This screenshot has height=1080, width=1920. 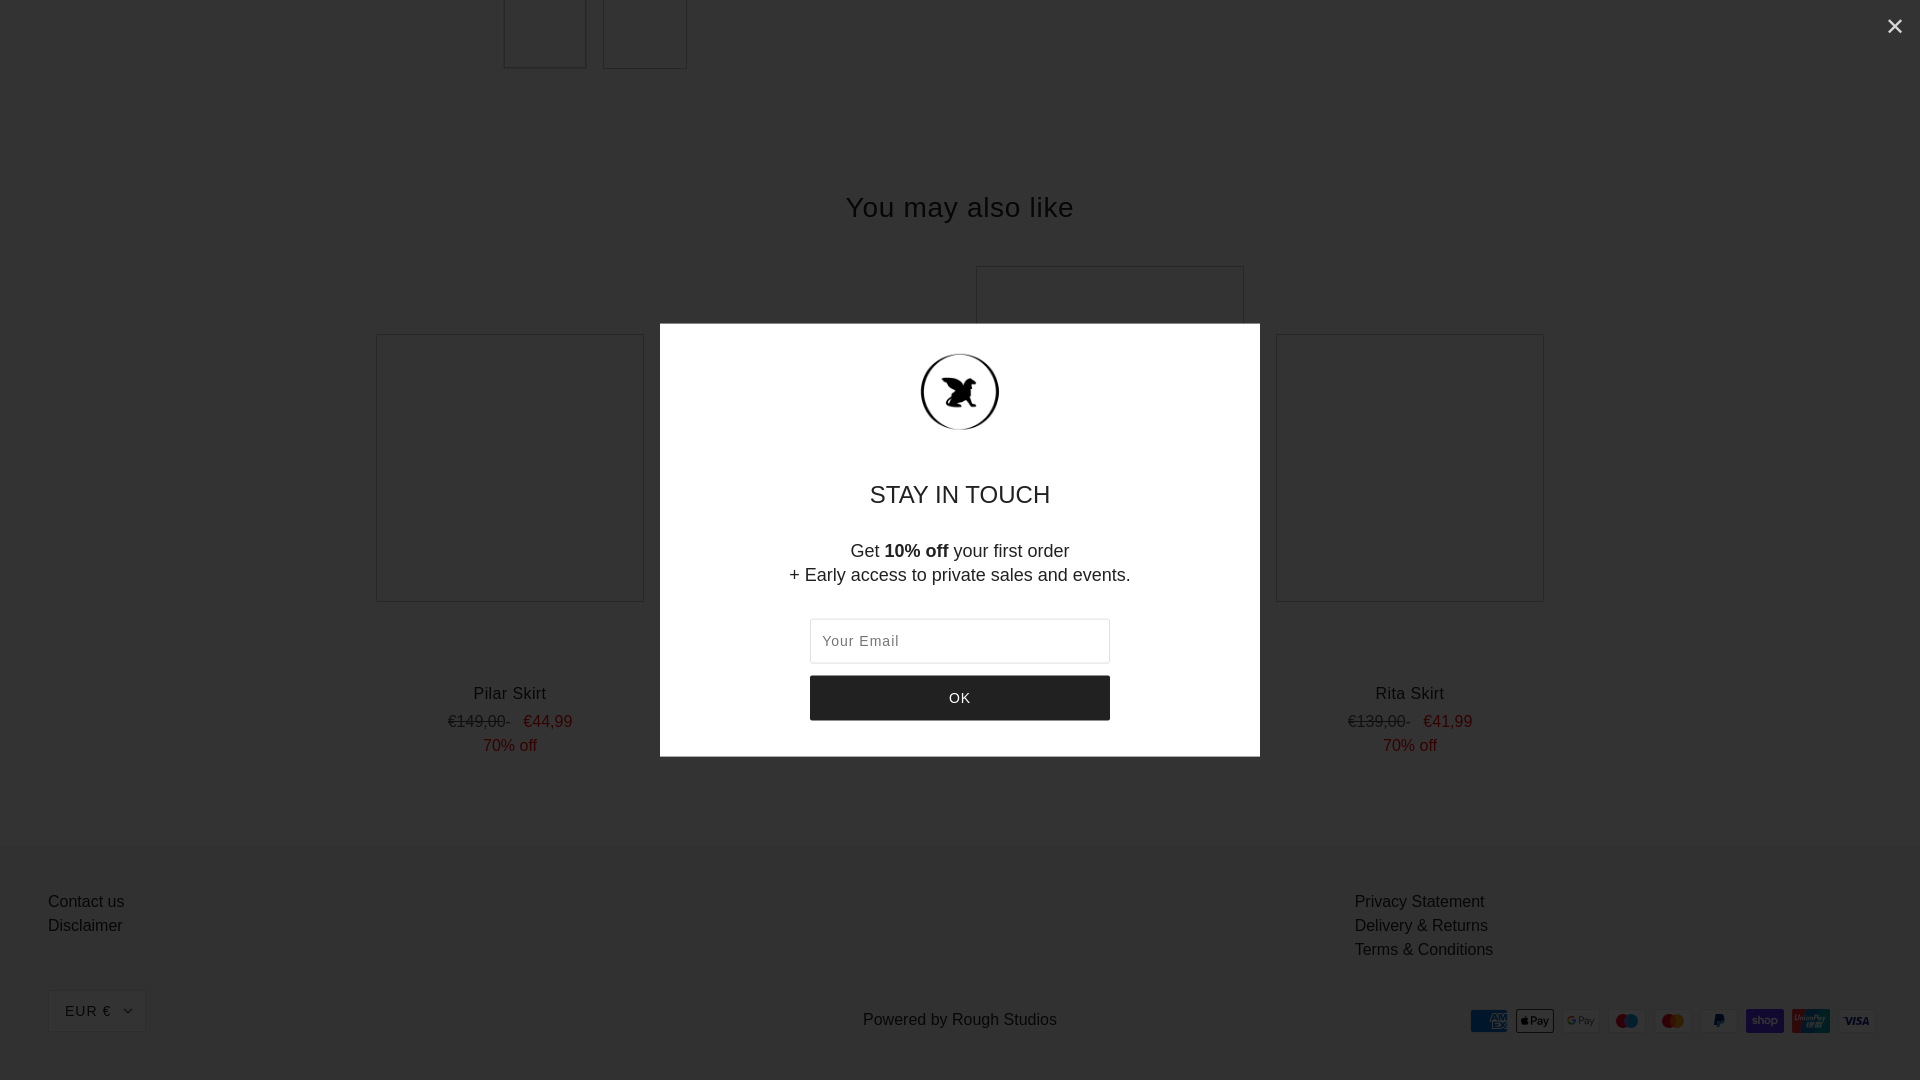 What do you see at coordinates (1764, 1020) in the screenshot?
I see `Shop Pay` at bounding box center [1764, 1020].